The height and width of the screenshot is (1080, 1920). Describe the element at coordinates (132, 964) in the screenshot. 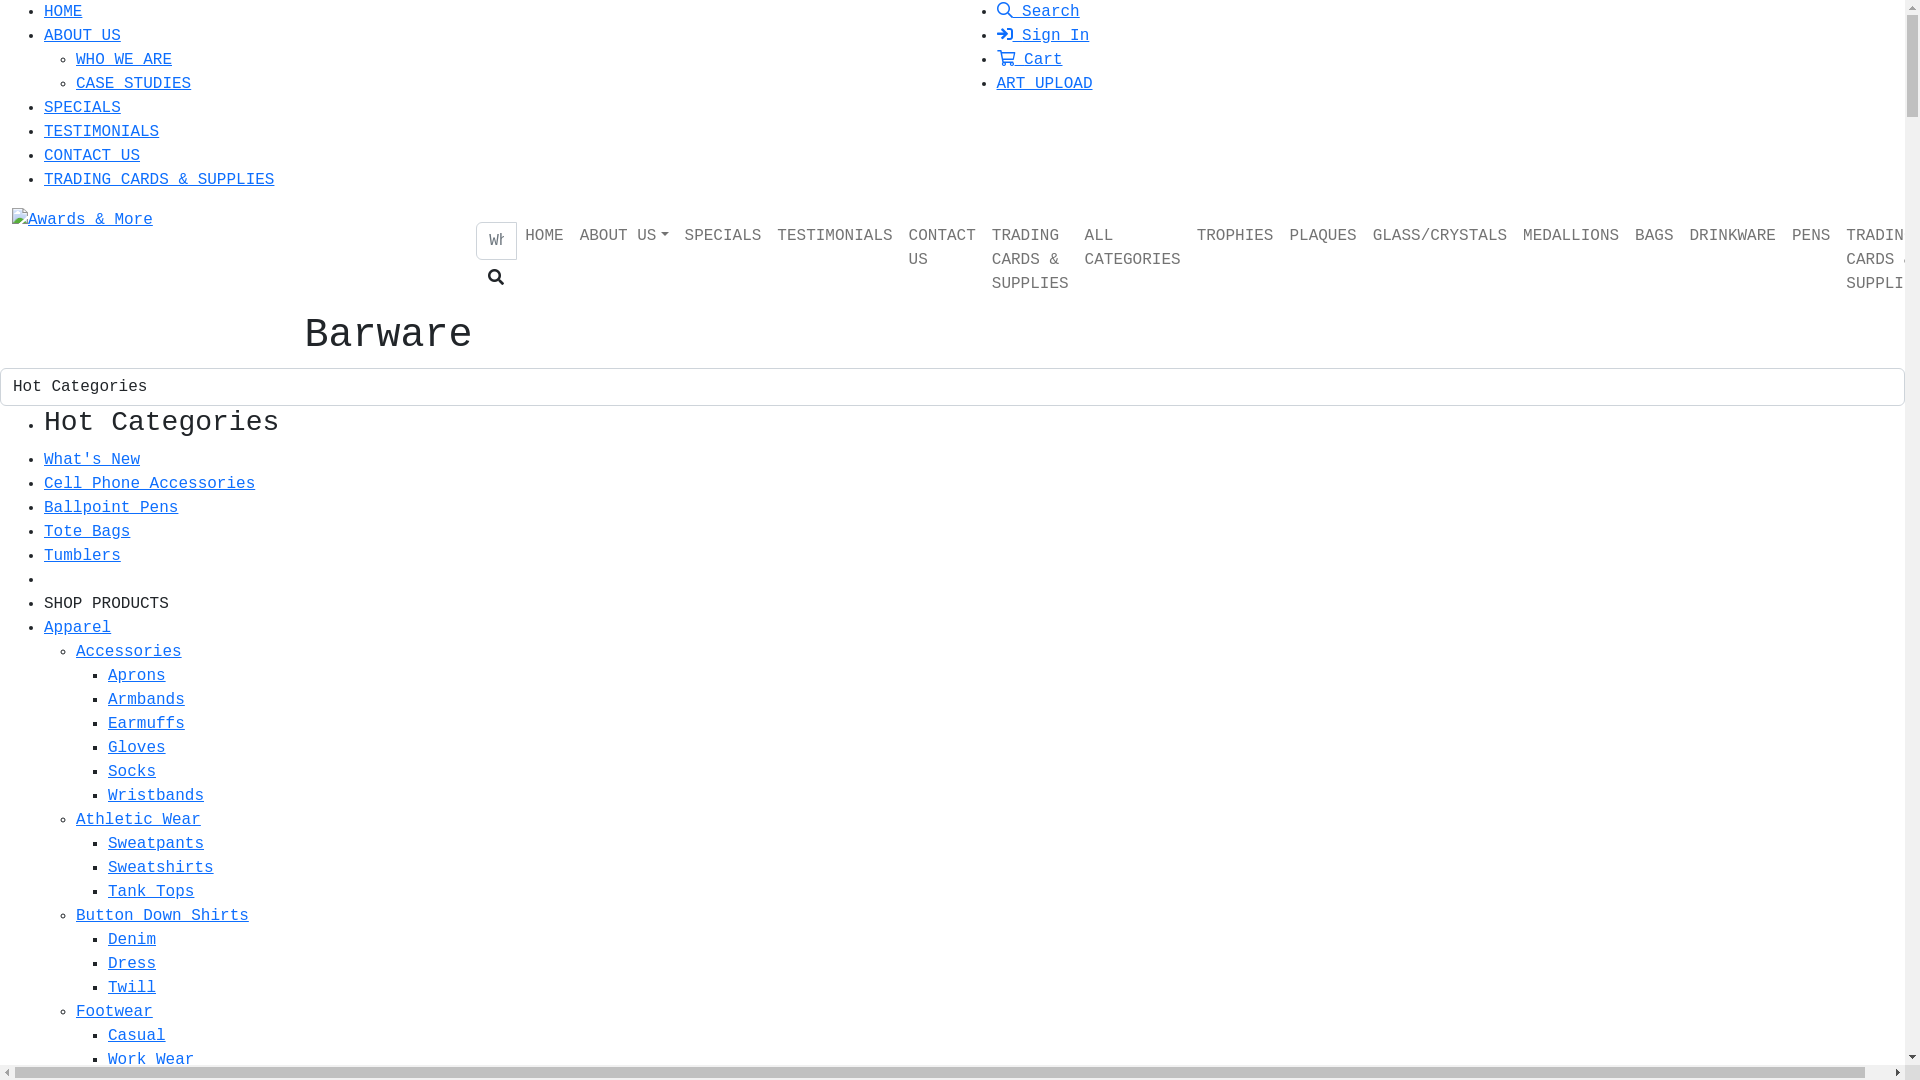

I see `Dress` at that location.